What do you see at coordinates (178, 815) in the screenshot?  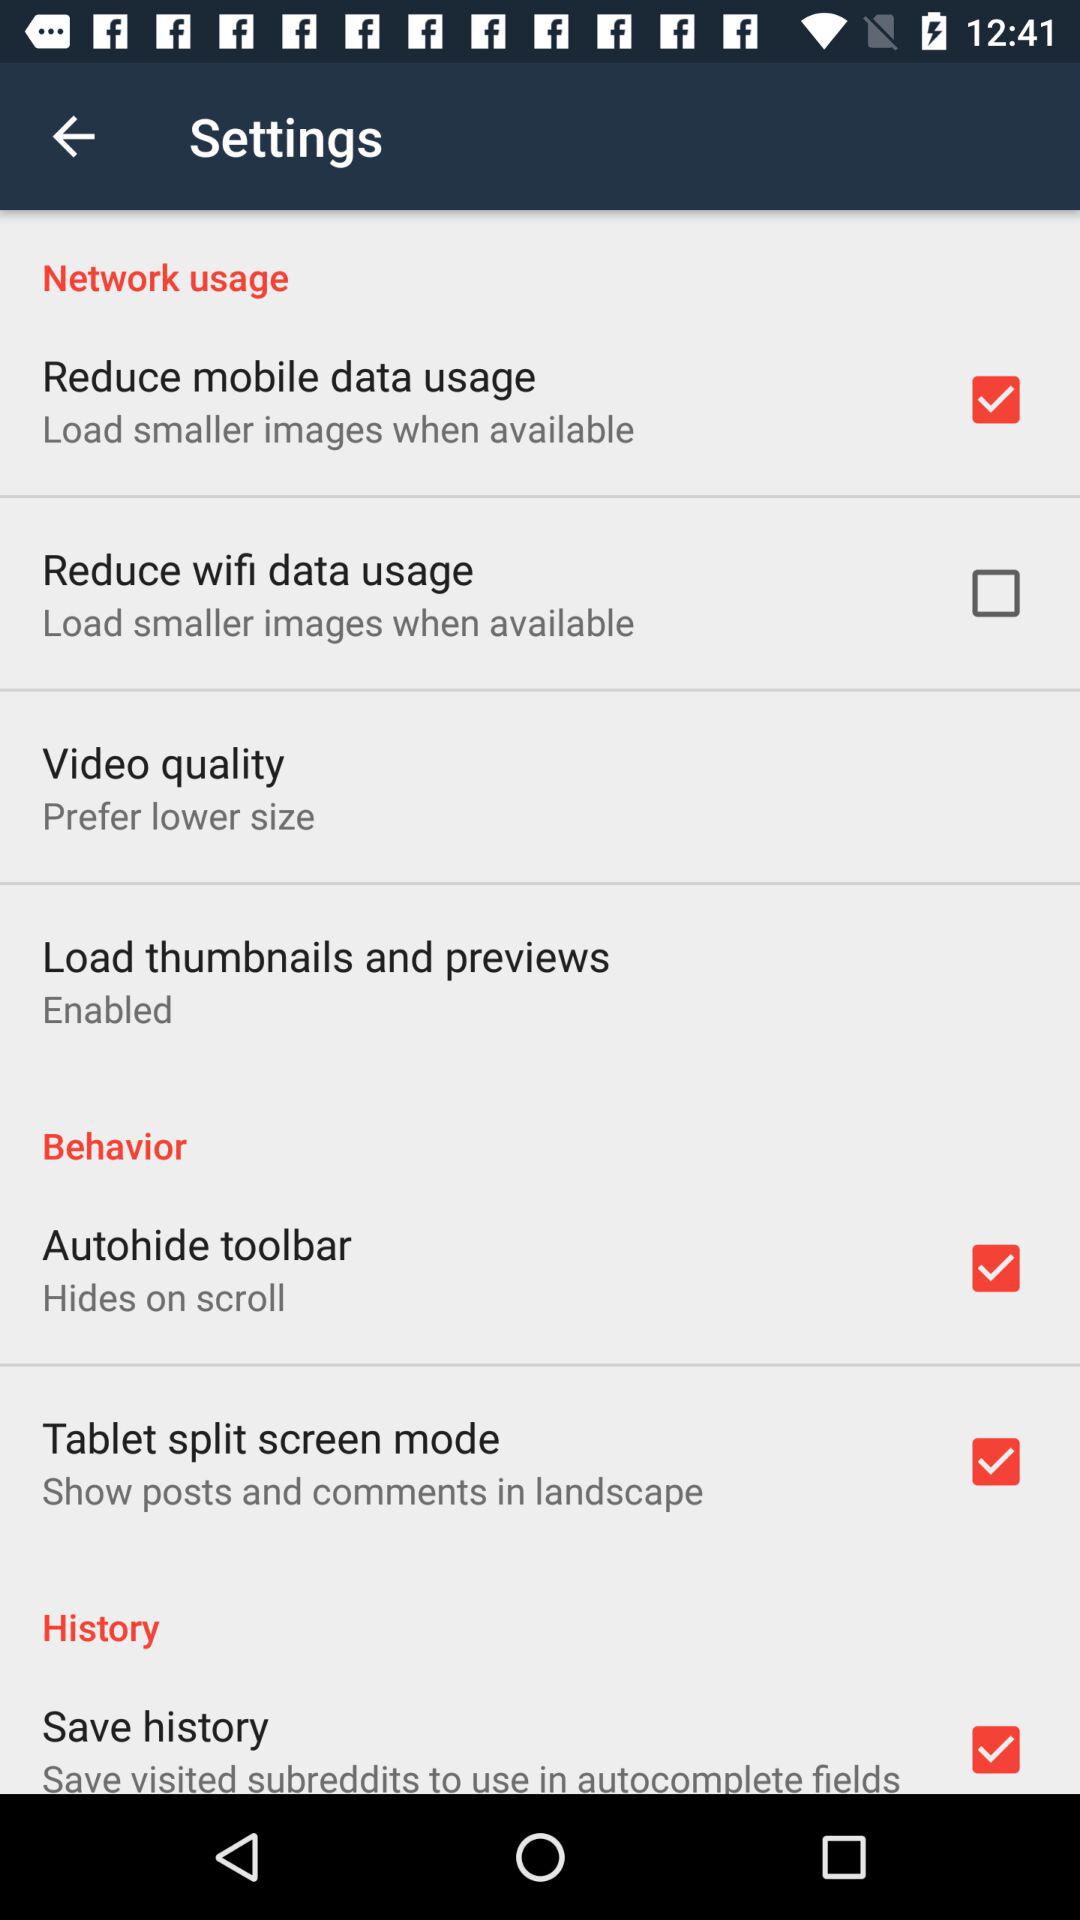 I see `turn off the prefer lower size` at bounding box center [178, 815].